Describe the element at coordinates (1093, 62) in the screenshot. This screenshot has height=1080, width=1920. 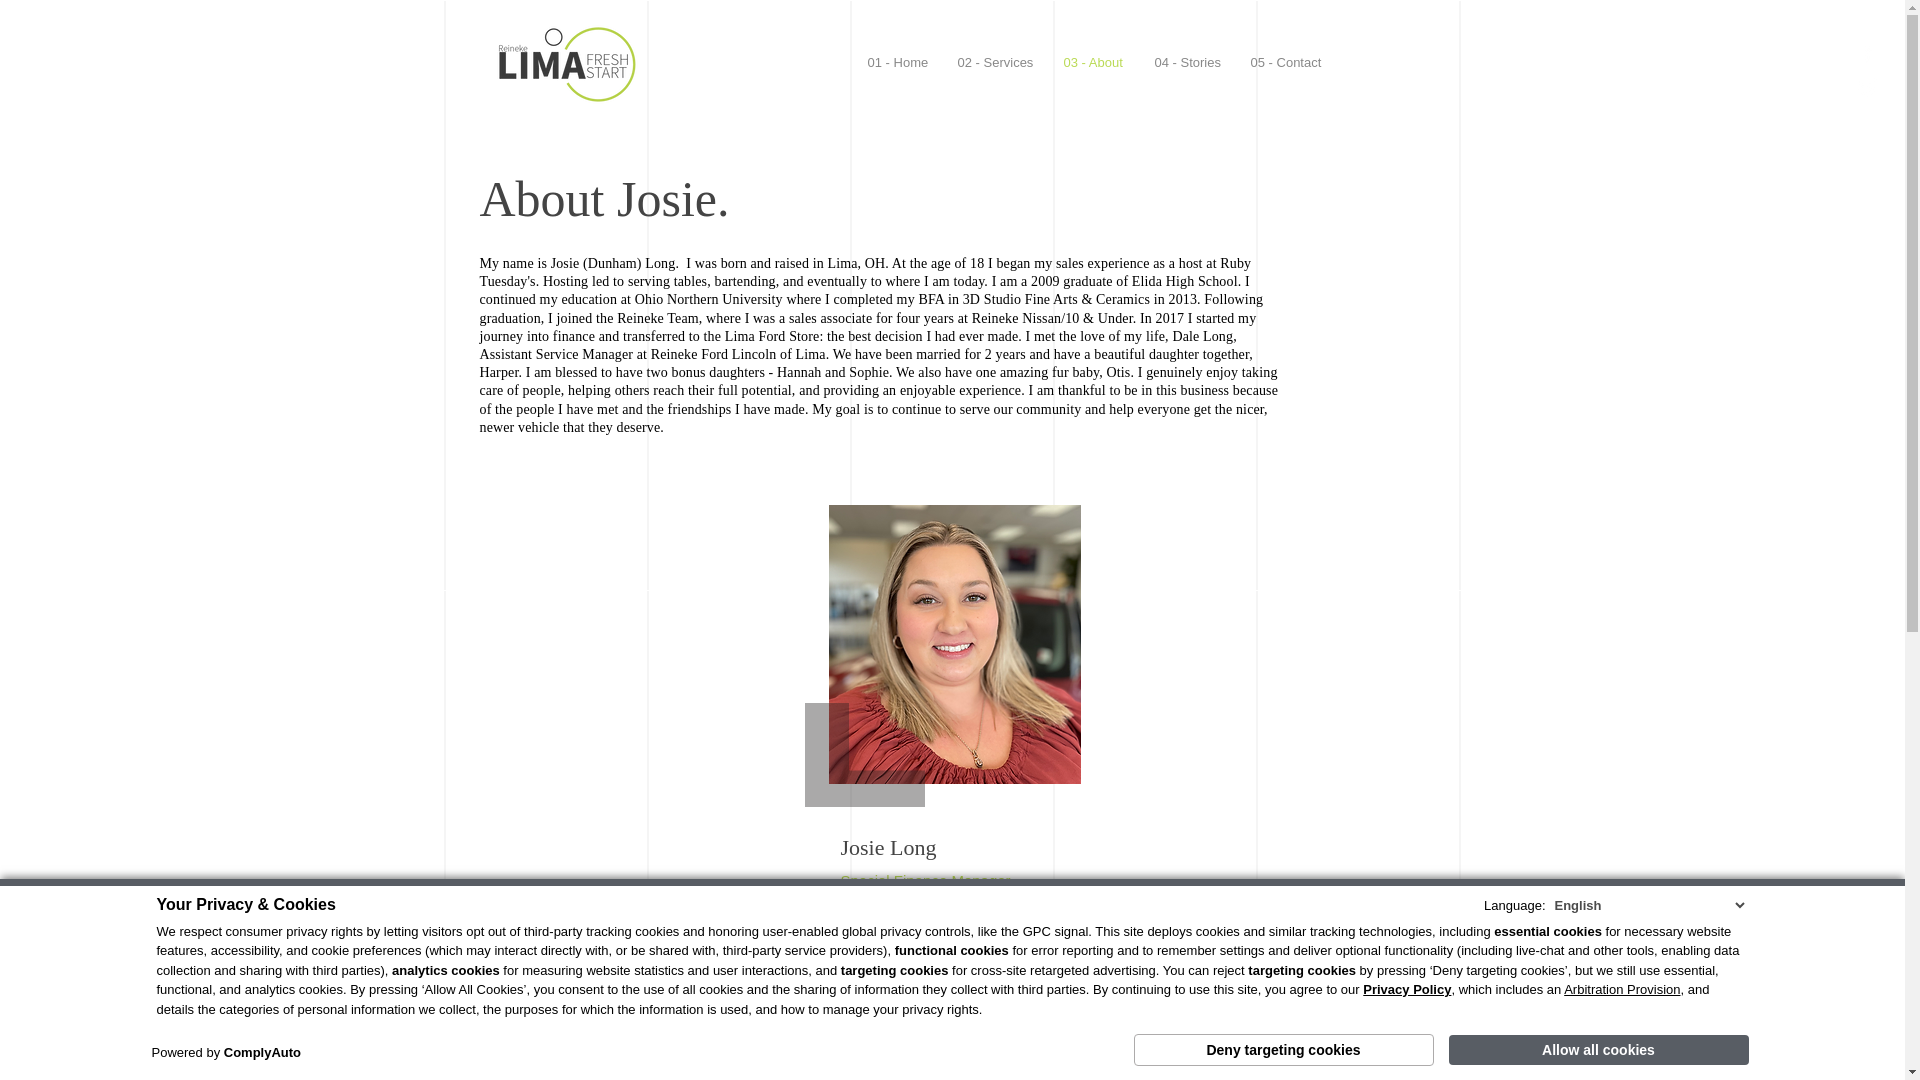
I see `03 - About` at that location.